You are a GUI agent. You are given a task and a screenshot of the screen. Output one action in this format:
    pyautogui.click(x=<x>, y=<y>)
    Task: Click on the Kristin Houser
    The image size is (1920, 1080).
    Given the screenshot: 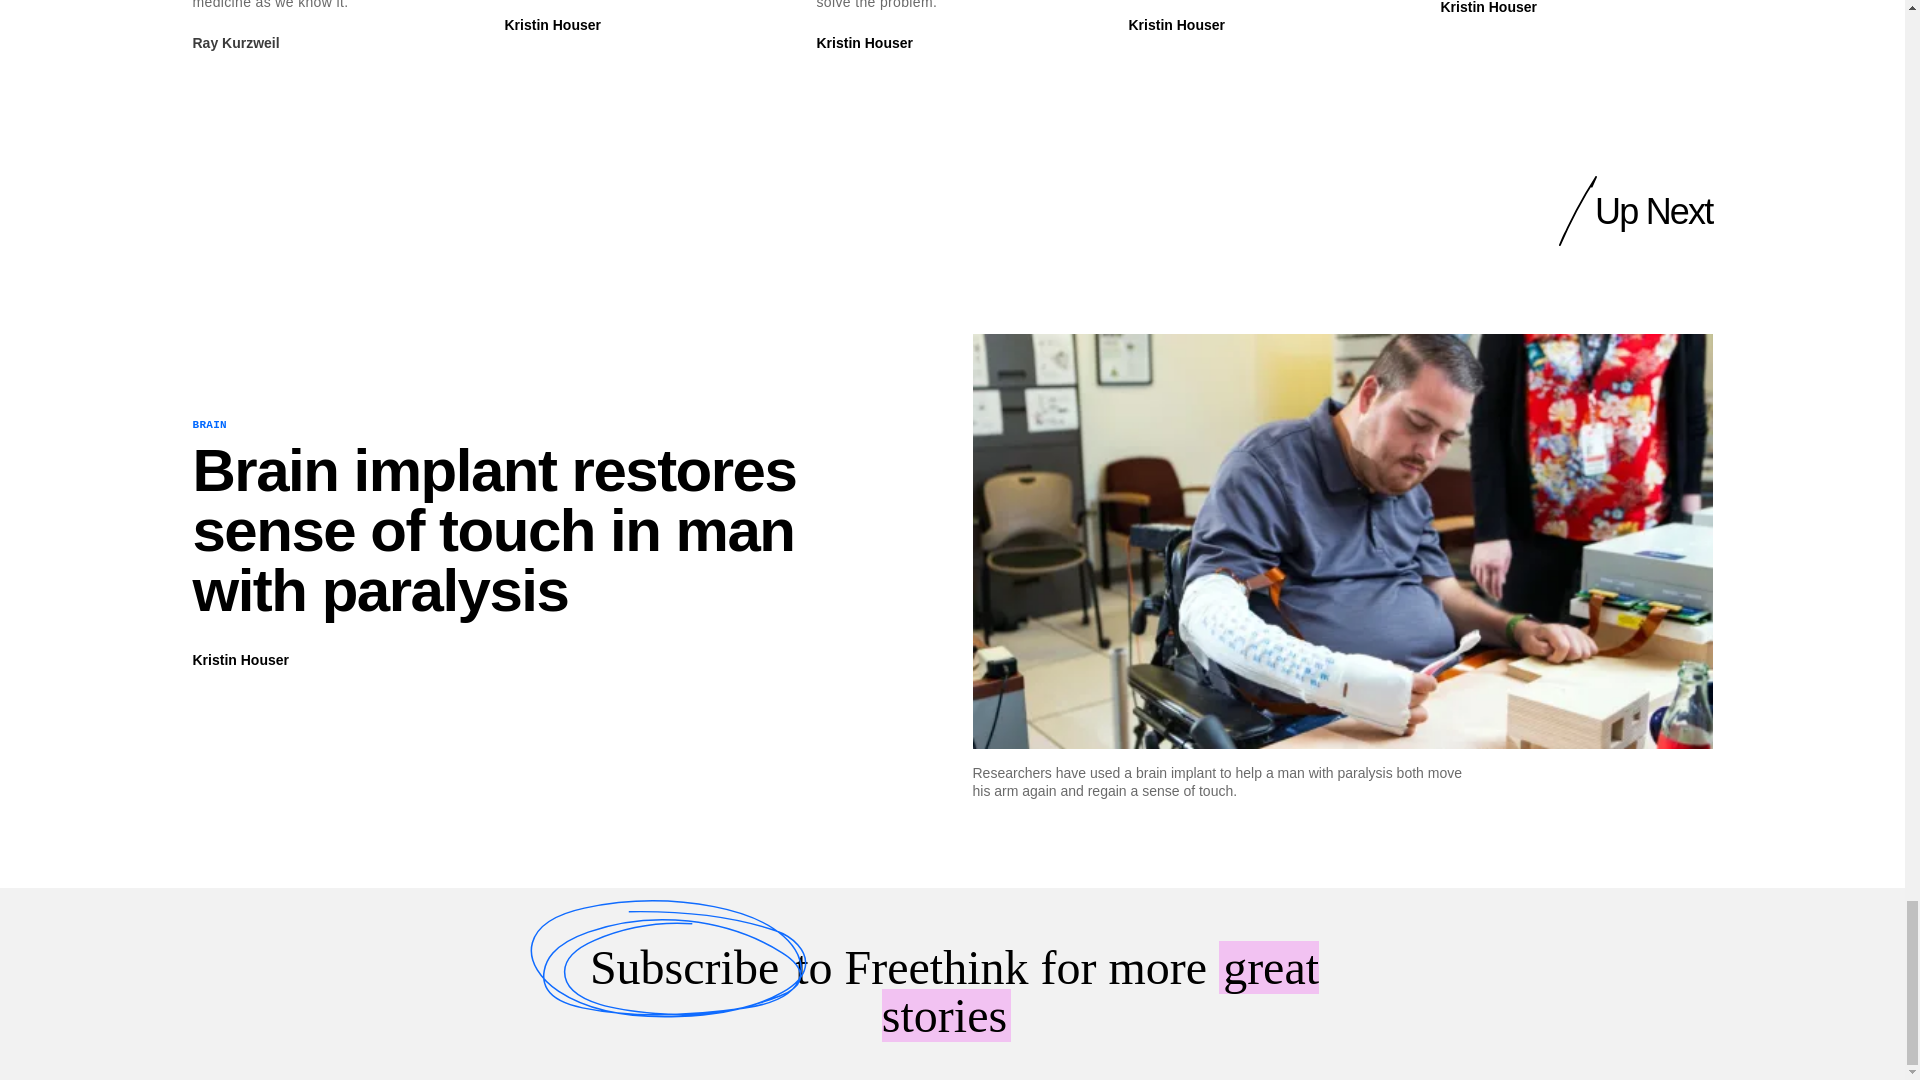 What is the action you would take?
    pyautogui.click(x=551, y=25)
    